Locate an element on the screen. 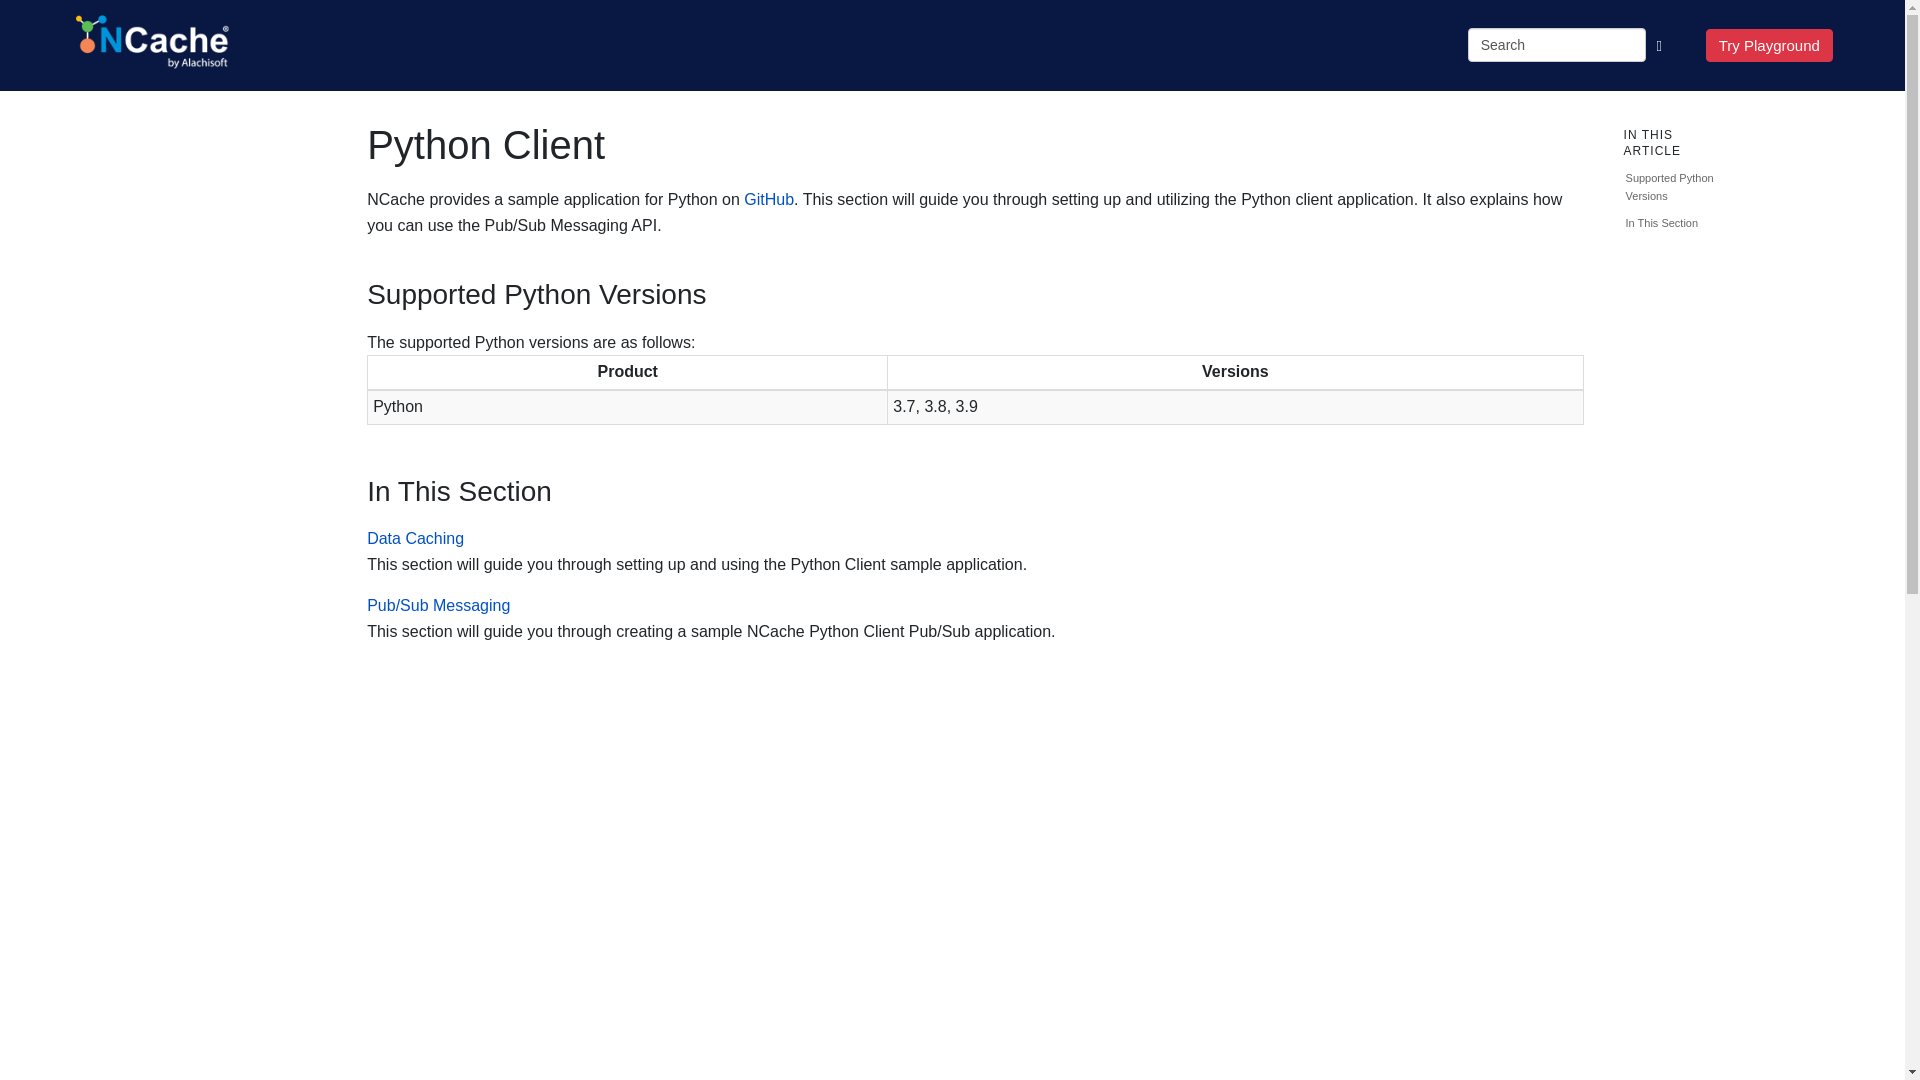 The image size is (1920, 1080). Search is located at coordinates (1556, 44).